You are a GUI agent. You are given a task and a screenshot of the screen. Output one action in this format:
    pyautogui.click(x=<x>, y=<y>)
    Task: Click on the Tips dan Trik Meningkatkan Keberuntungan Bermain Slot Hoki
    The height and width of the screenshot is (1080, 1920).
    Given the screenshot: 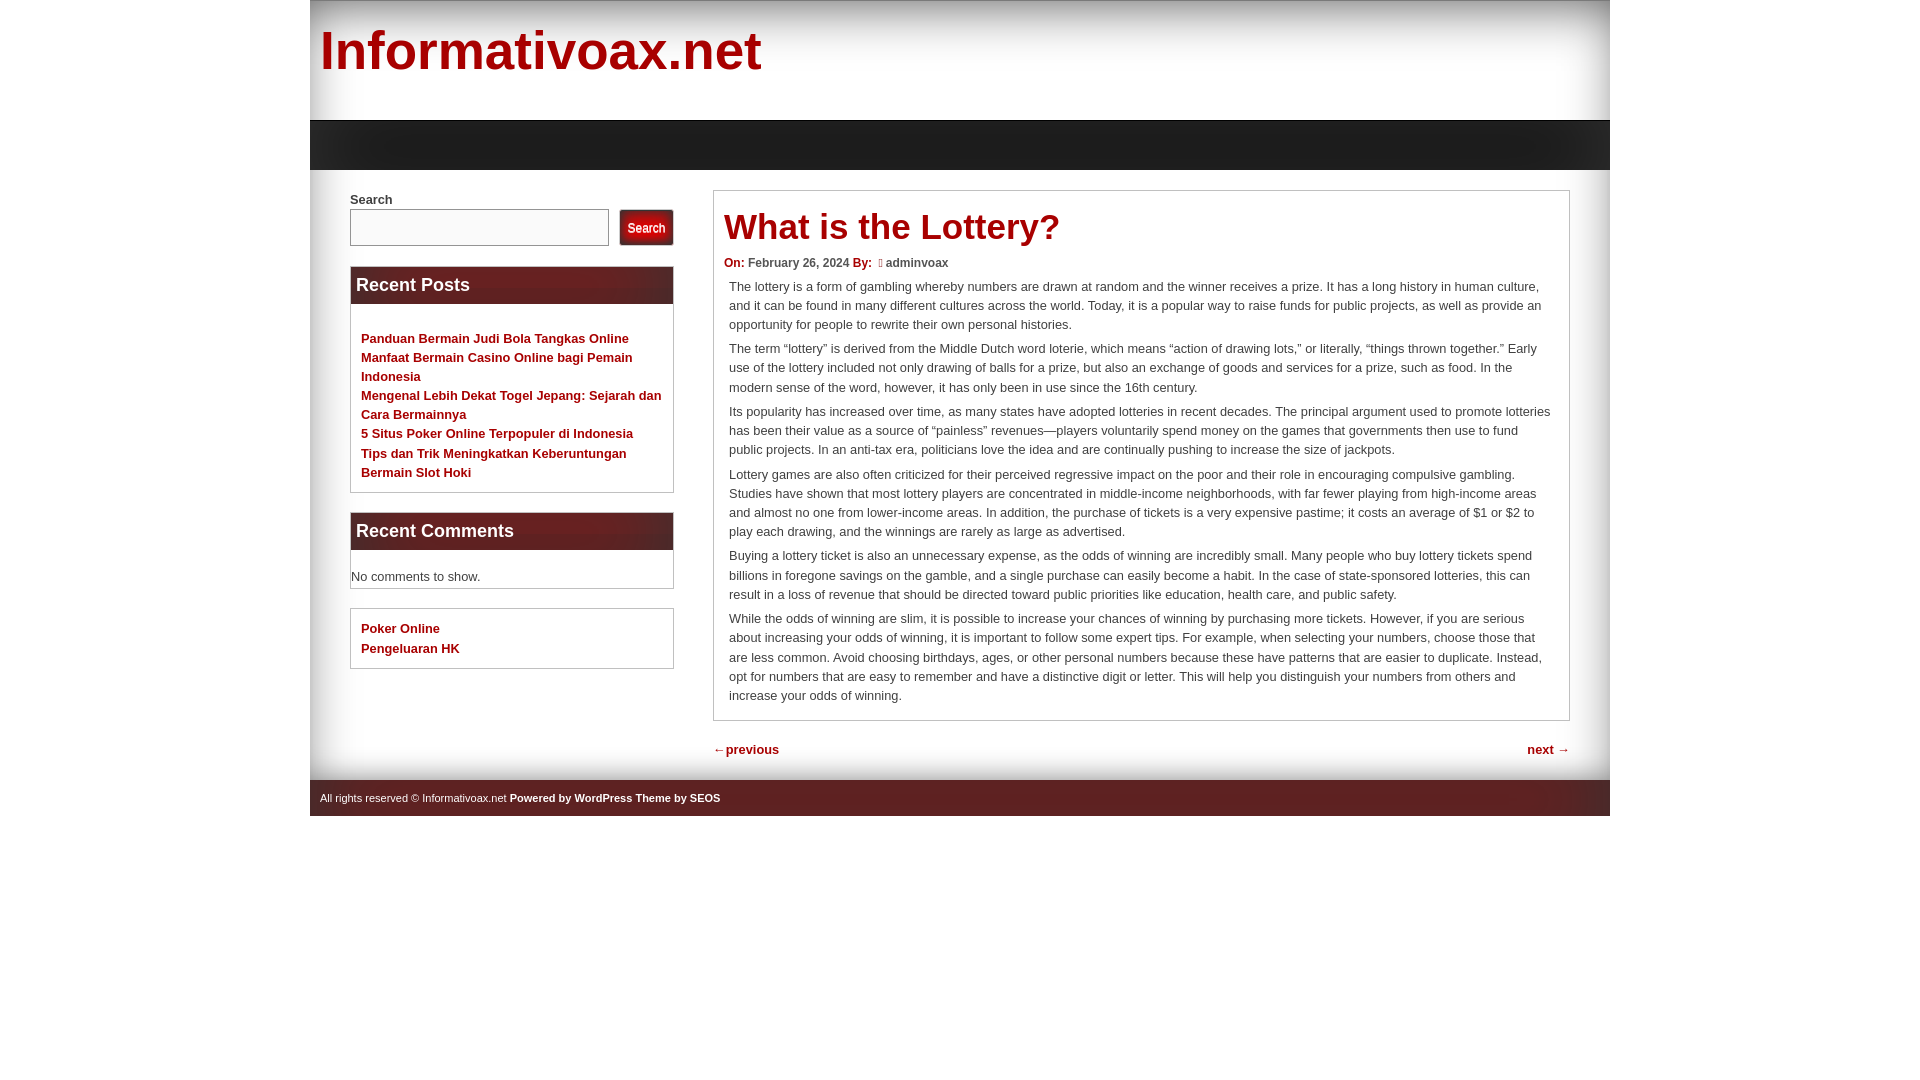 What is the action you would take?
    pyautogui.click(x=494, y=462)
    